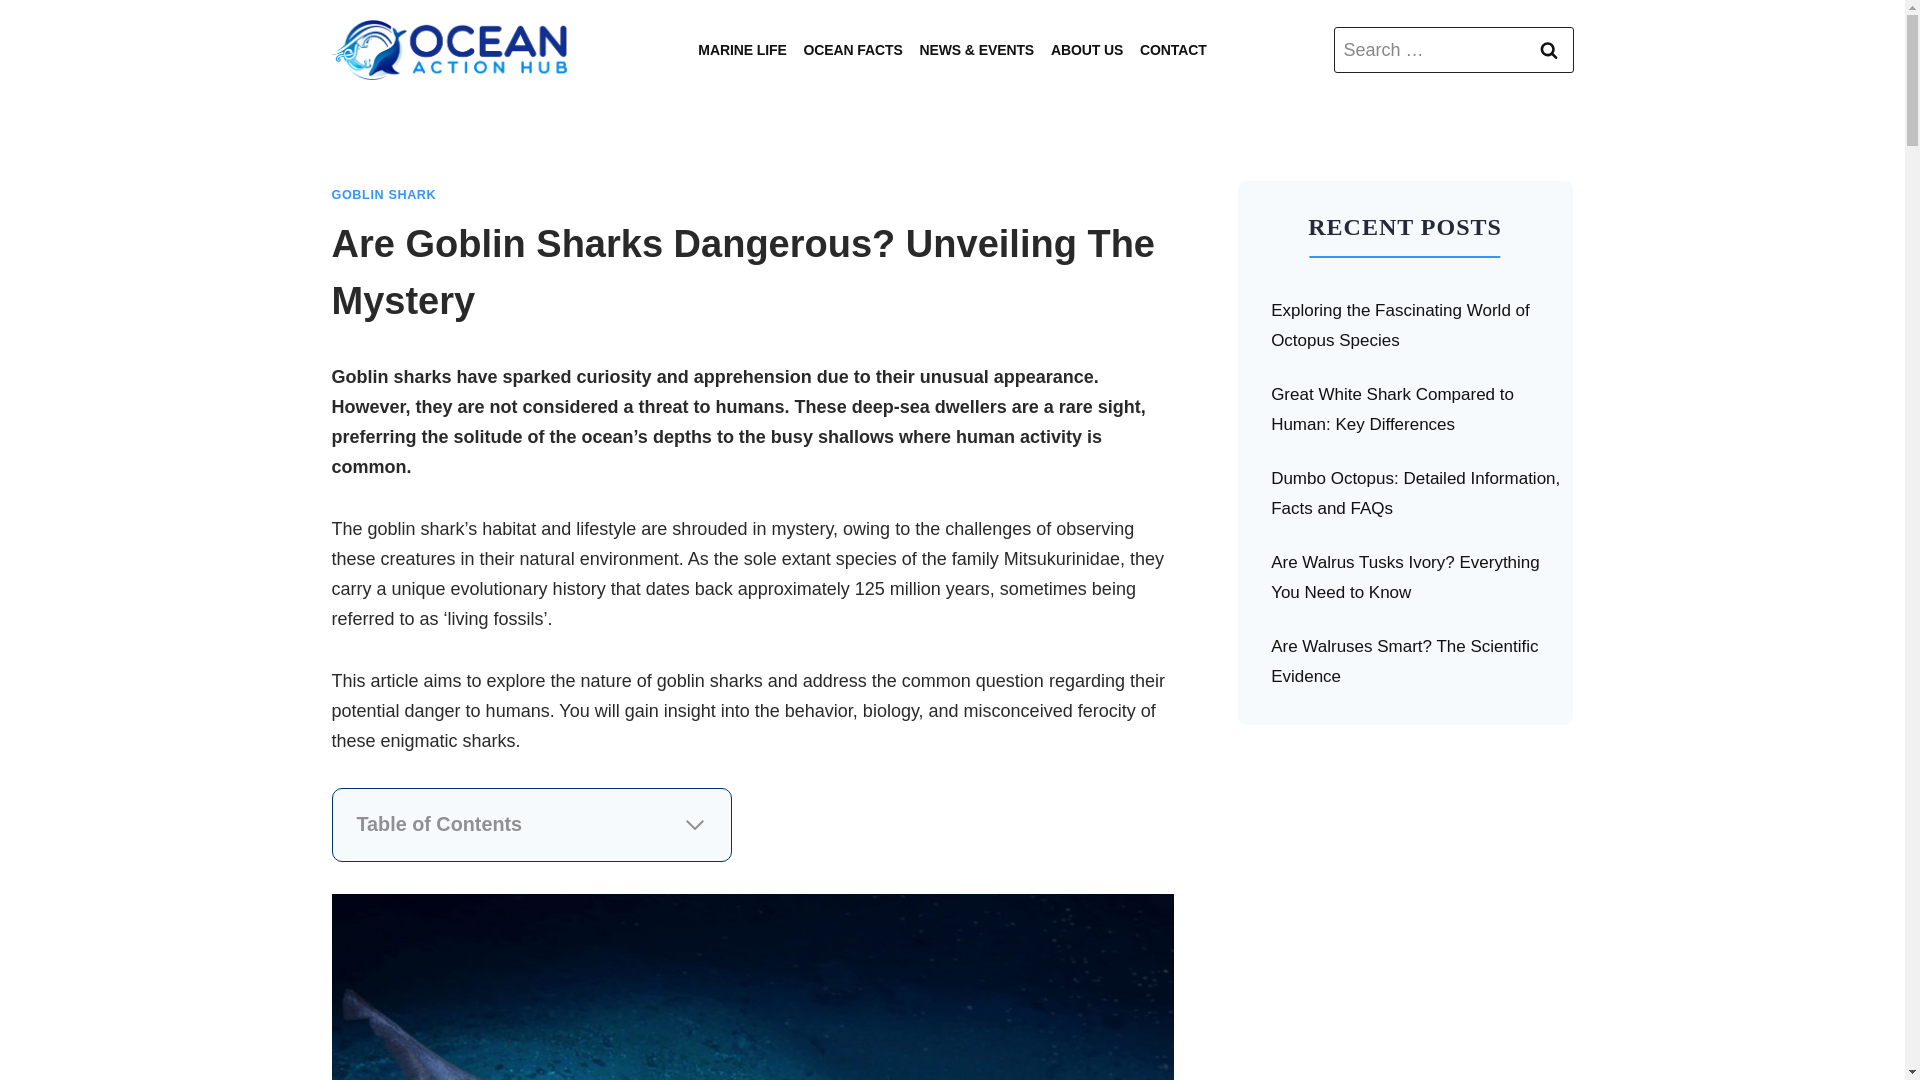  Describe the element at coordinates (1086, 50) in the screenshot. I see `ABOUT US` at that location.